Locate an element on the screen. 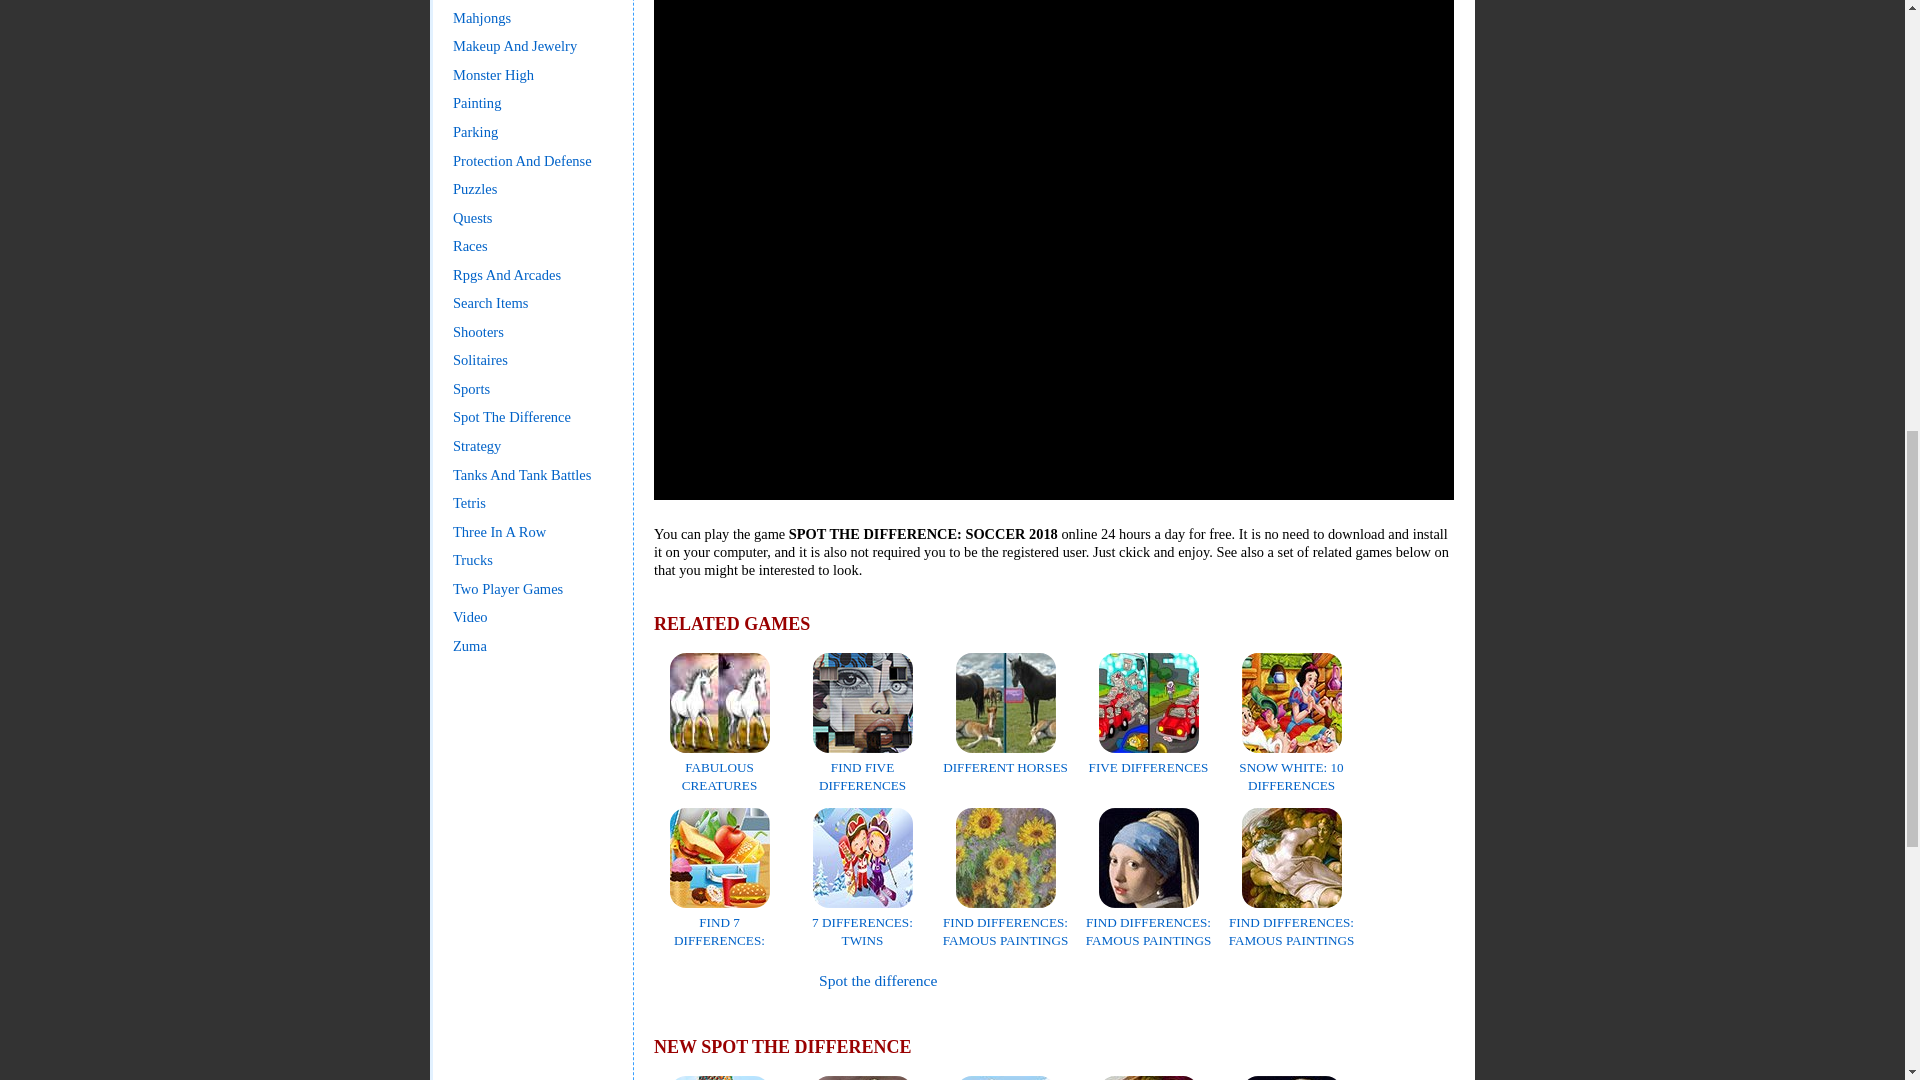 The width and height of the screenshot is (1920, 1080). FABULOUS CREATURES is located at coordinates (720, 766).